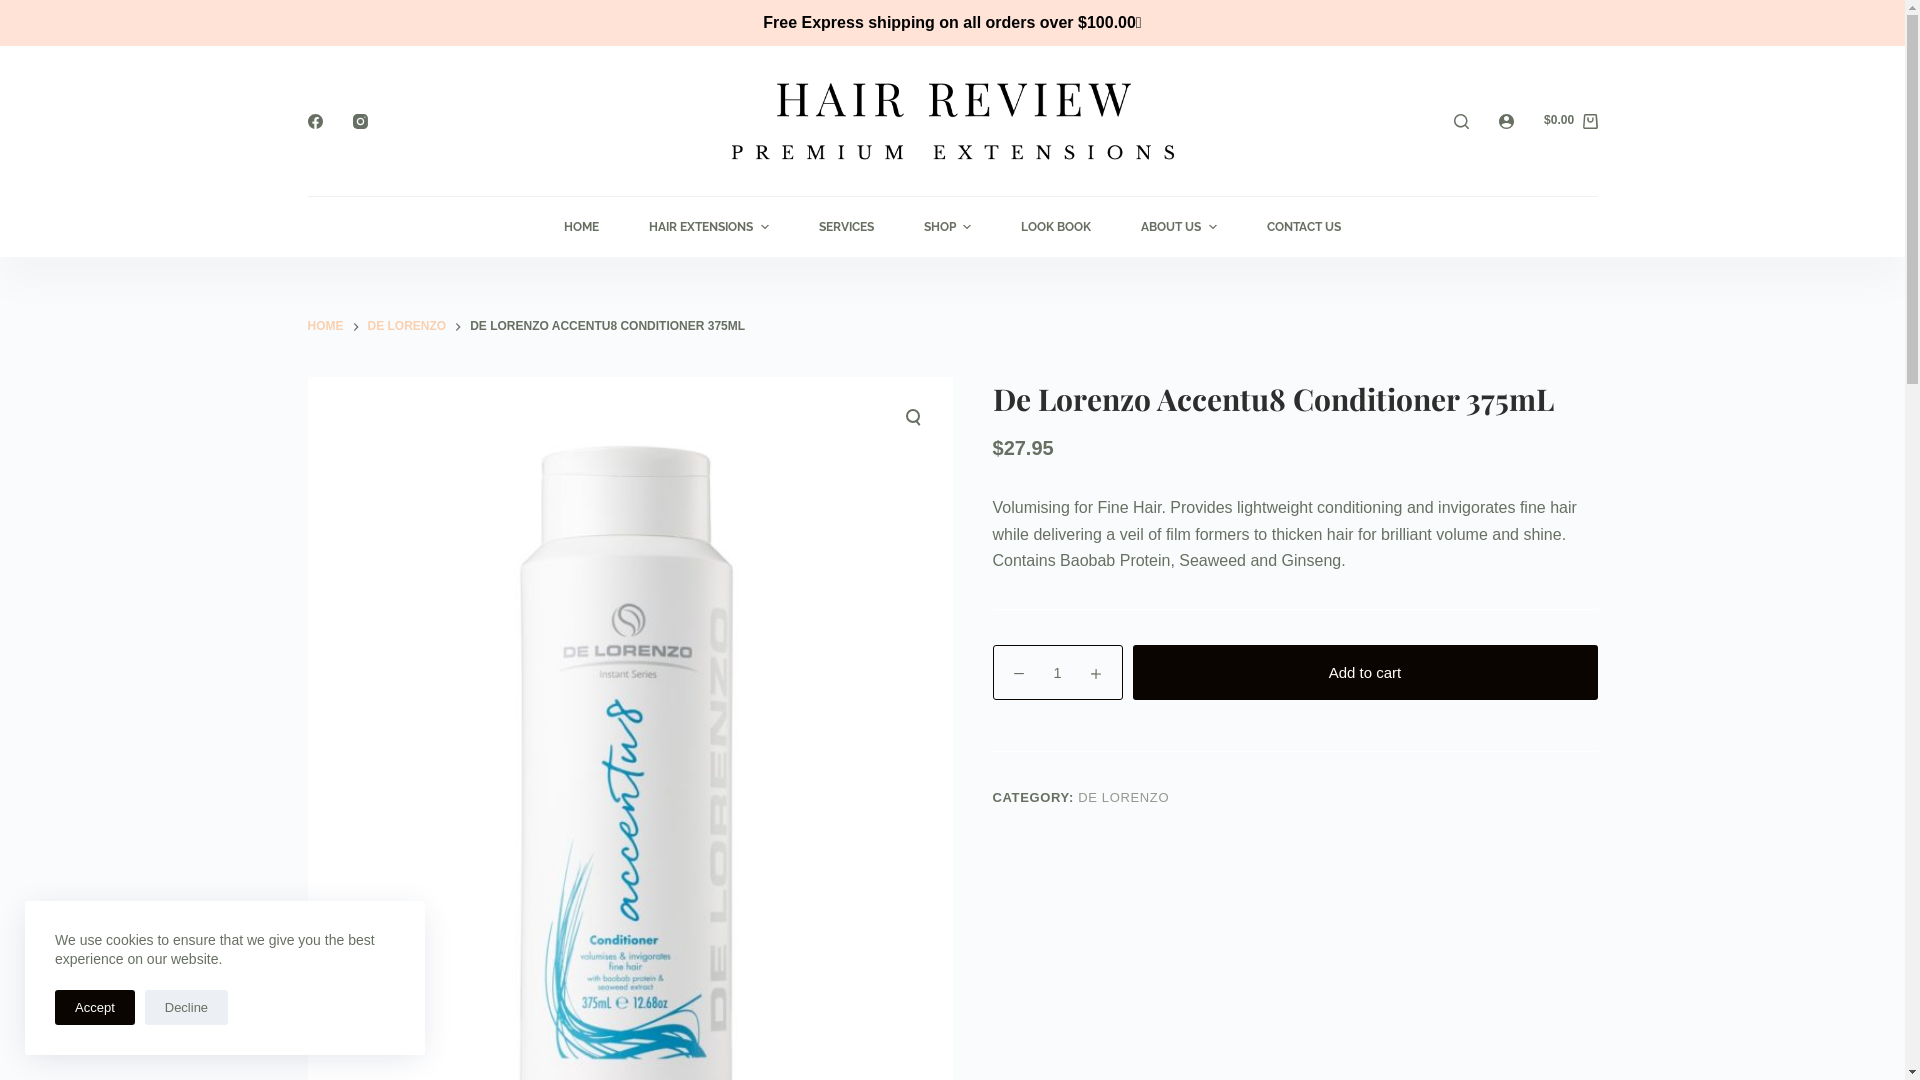 Image resolution: width=1920 pixels, height=1080 pixels. Describe the element at coordinates (1424, 786) in the screenshot. I see `07 5482 6665` at that location.